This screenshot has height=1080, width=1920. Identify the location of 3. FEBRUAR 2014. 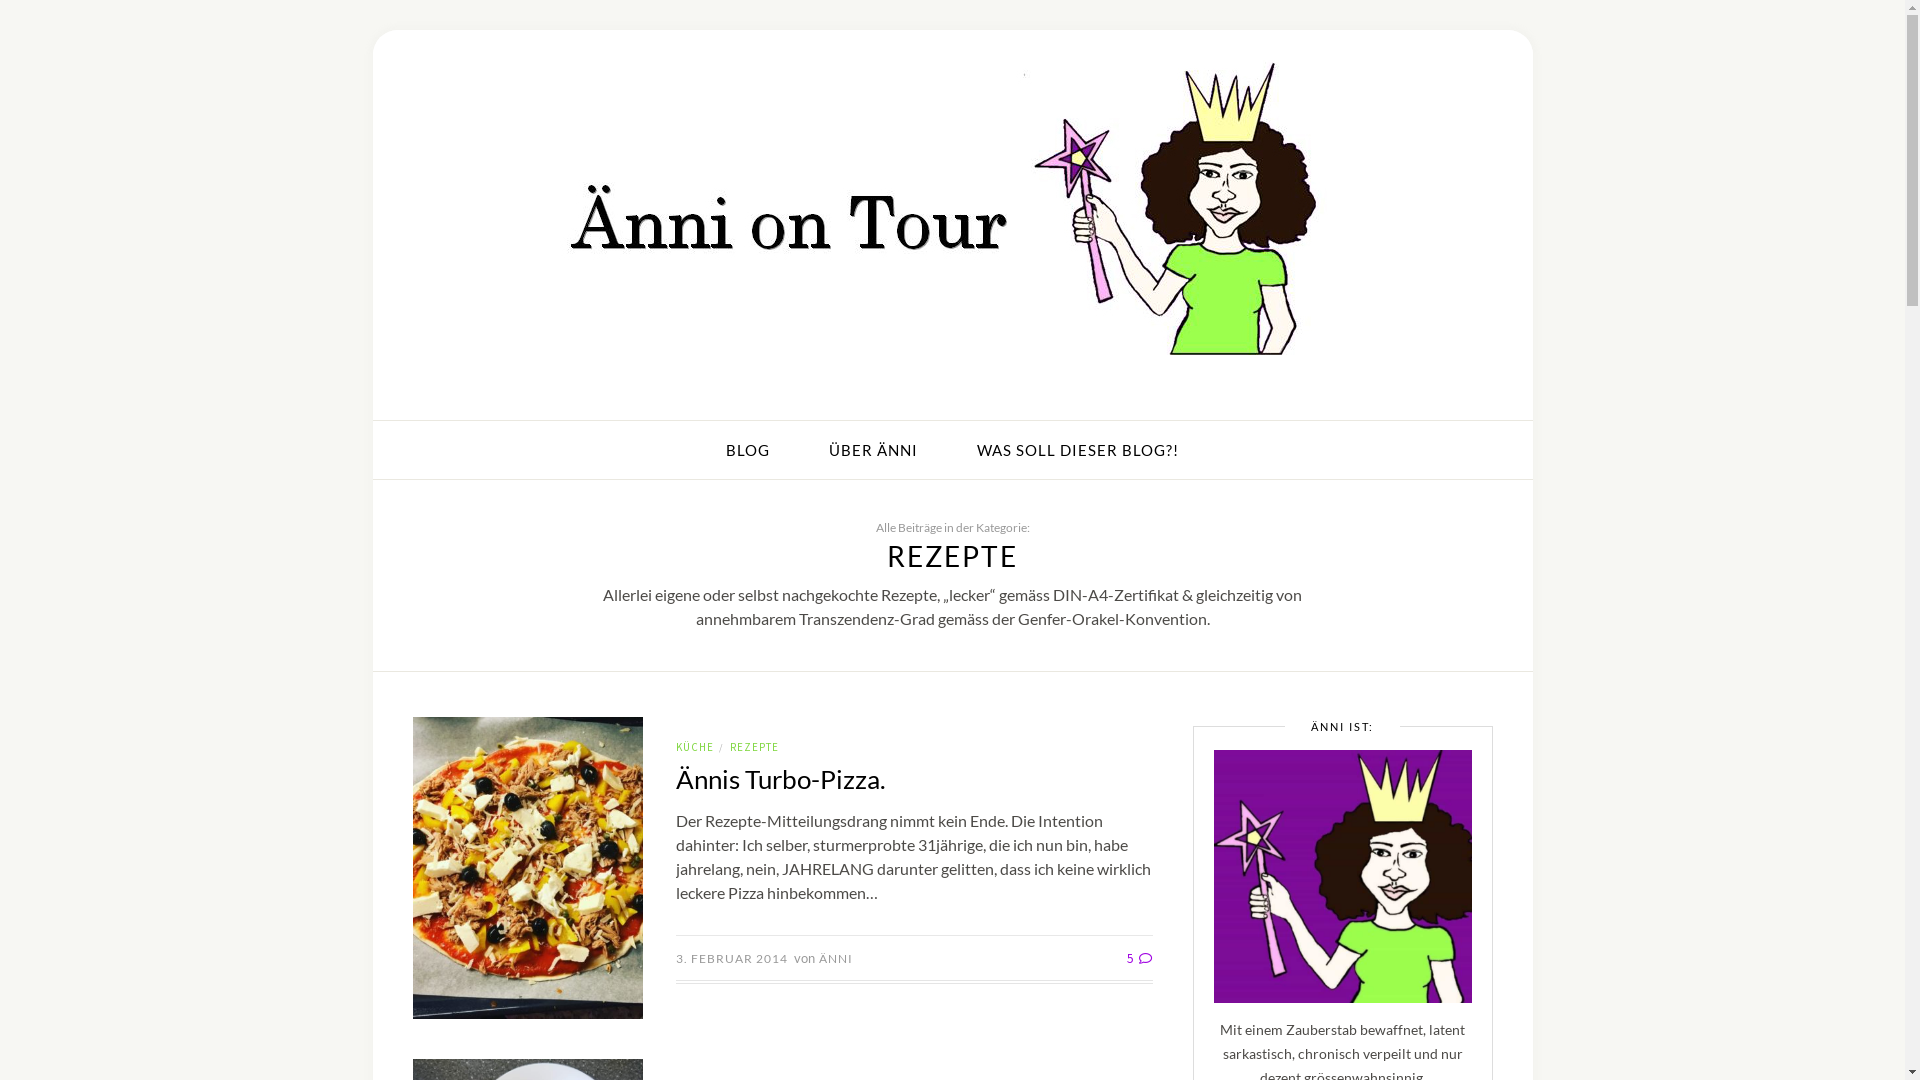
(732, 958).